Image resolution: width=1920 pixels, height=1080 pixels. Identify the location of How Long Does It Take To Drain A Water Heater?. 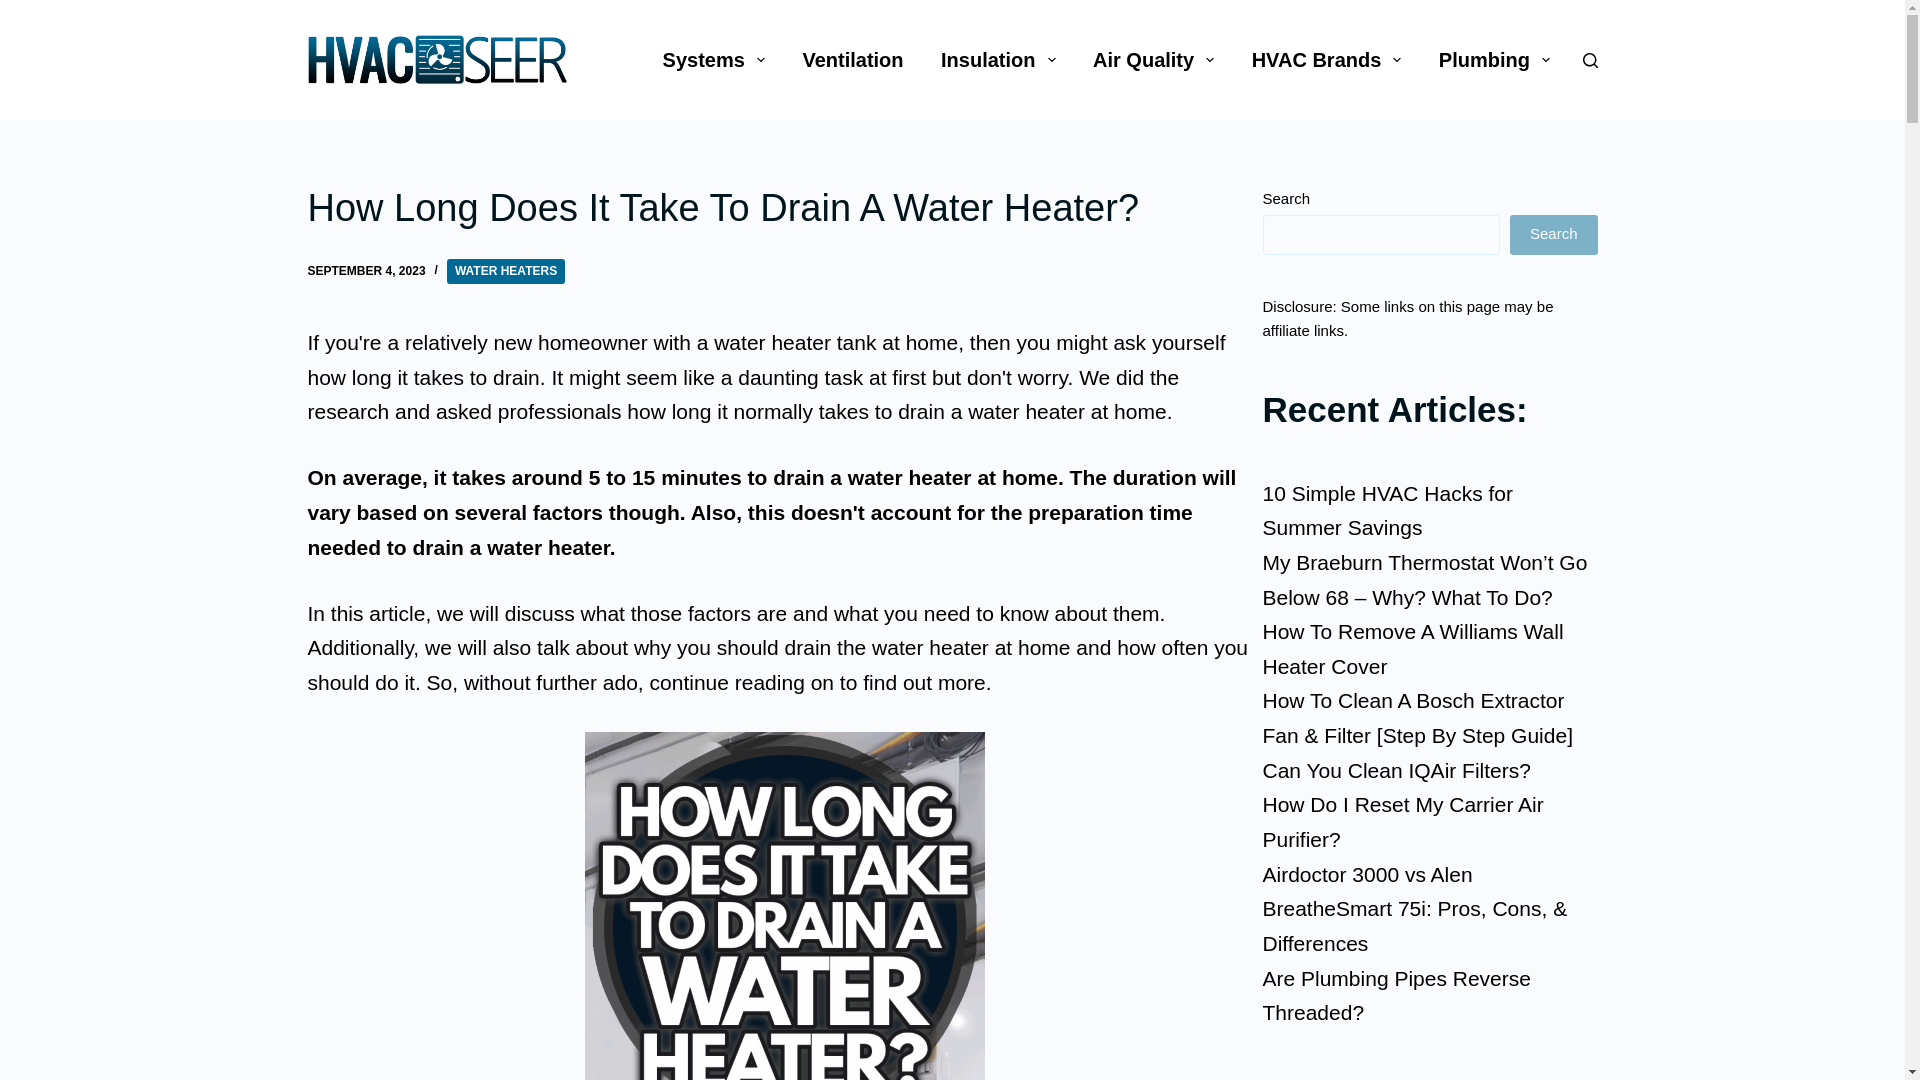
(785, 208).